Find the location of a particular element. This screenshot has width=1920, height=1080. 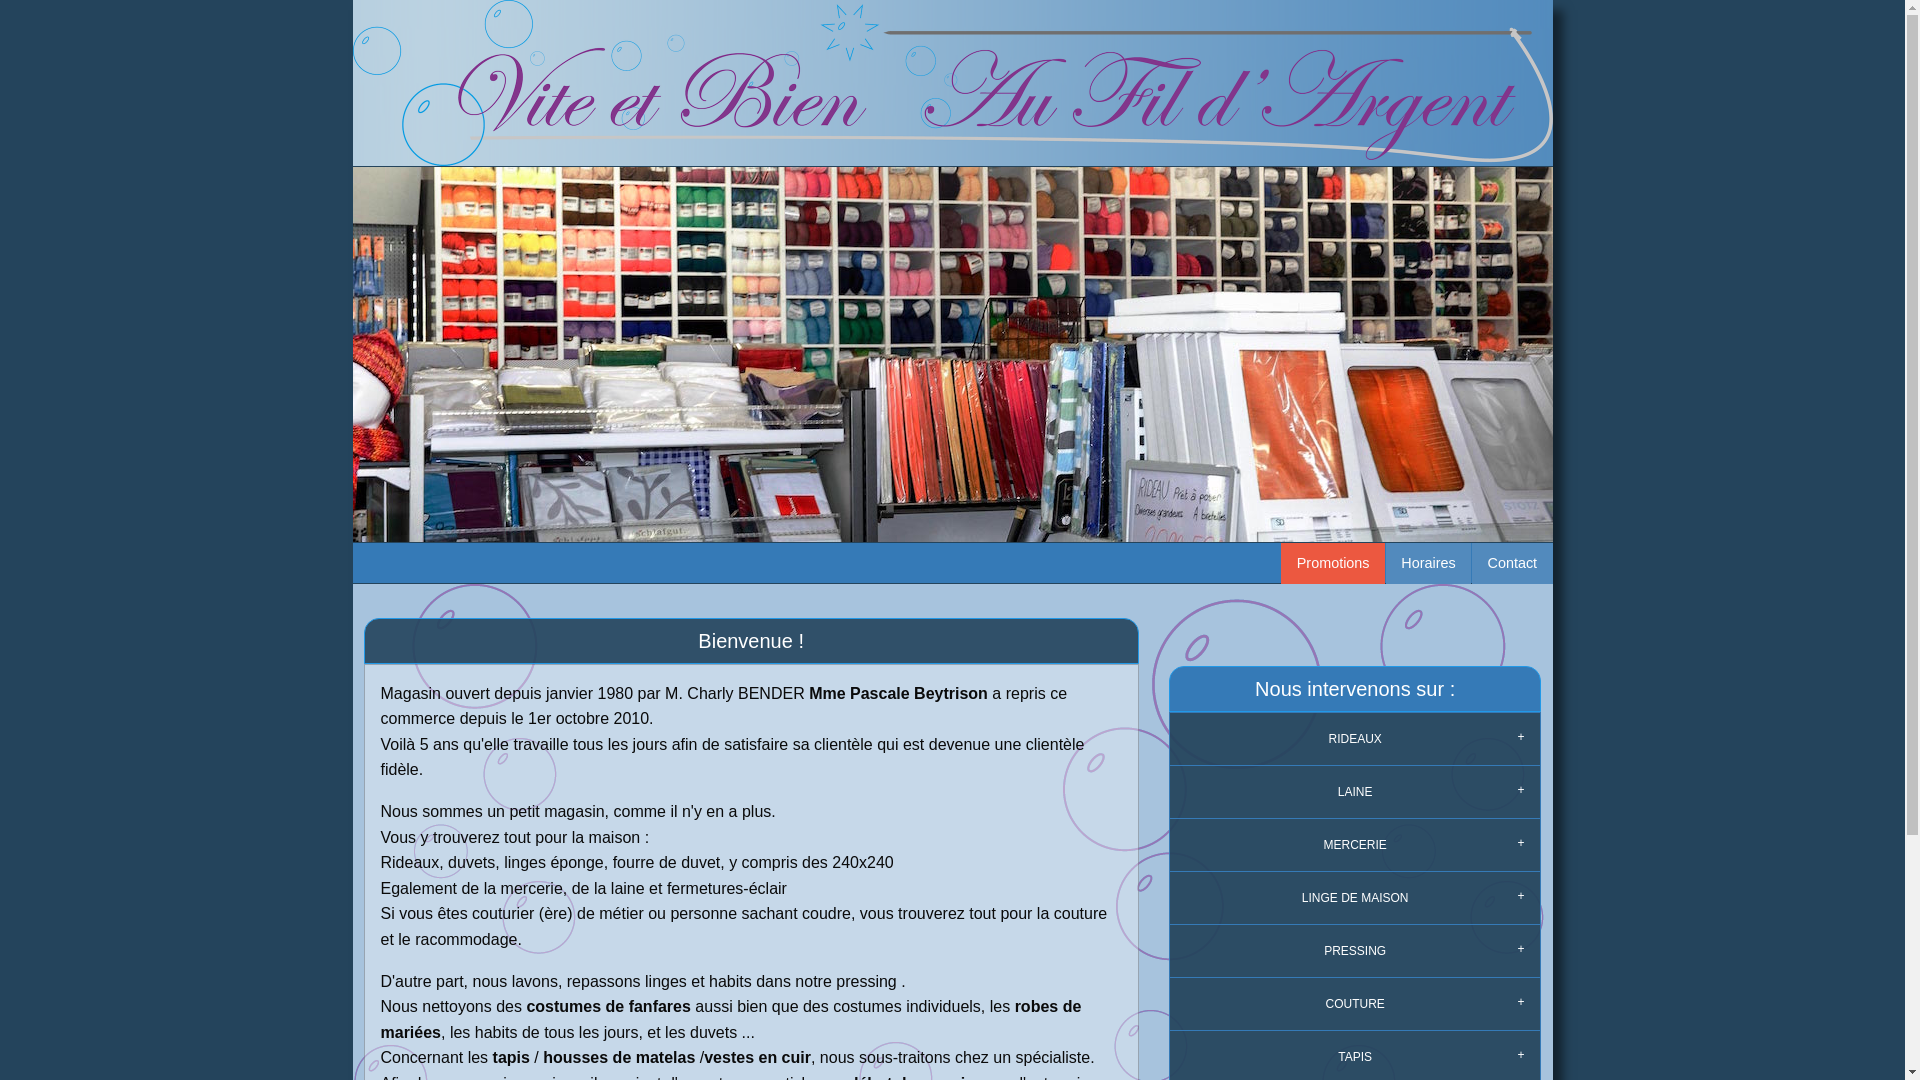

RIDEAUX is located at coordinates (1356, 740).